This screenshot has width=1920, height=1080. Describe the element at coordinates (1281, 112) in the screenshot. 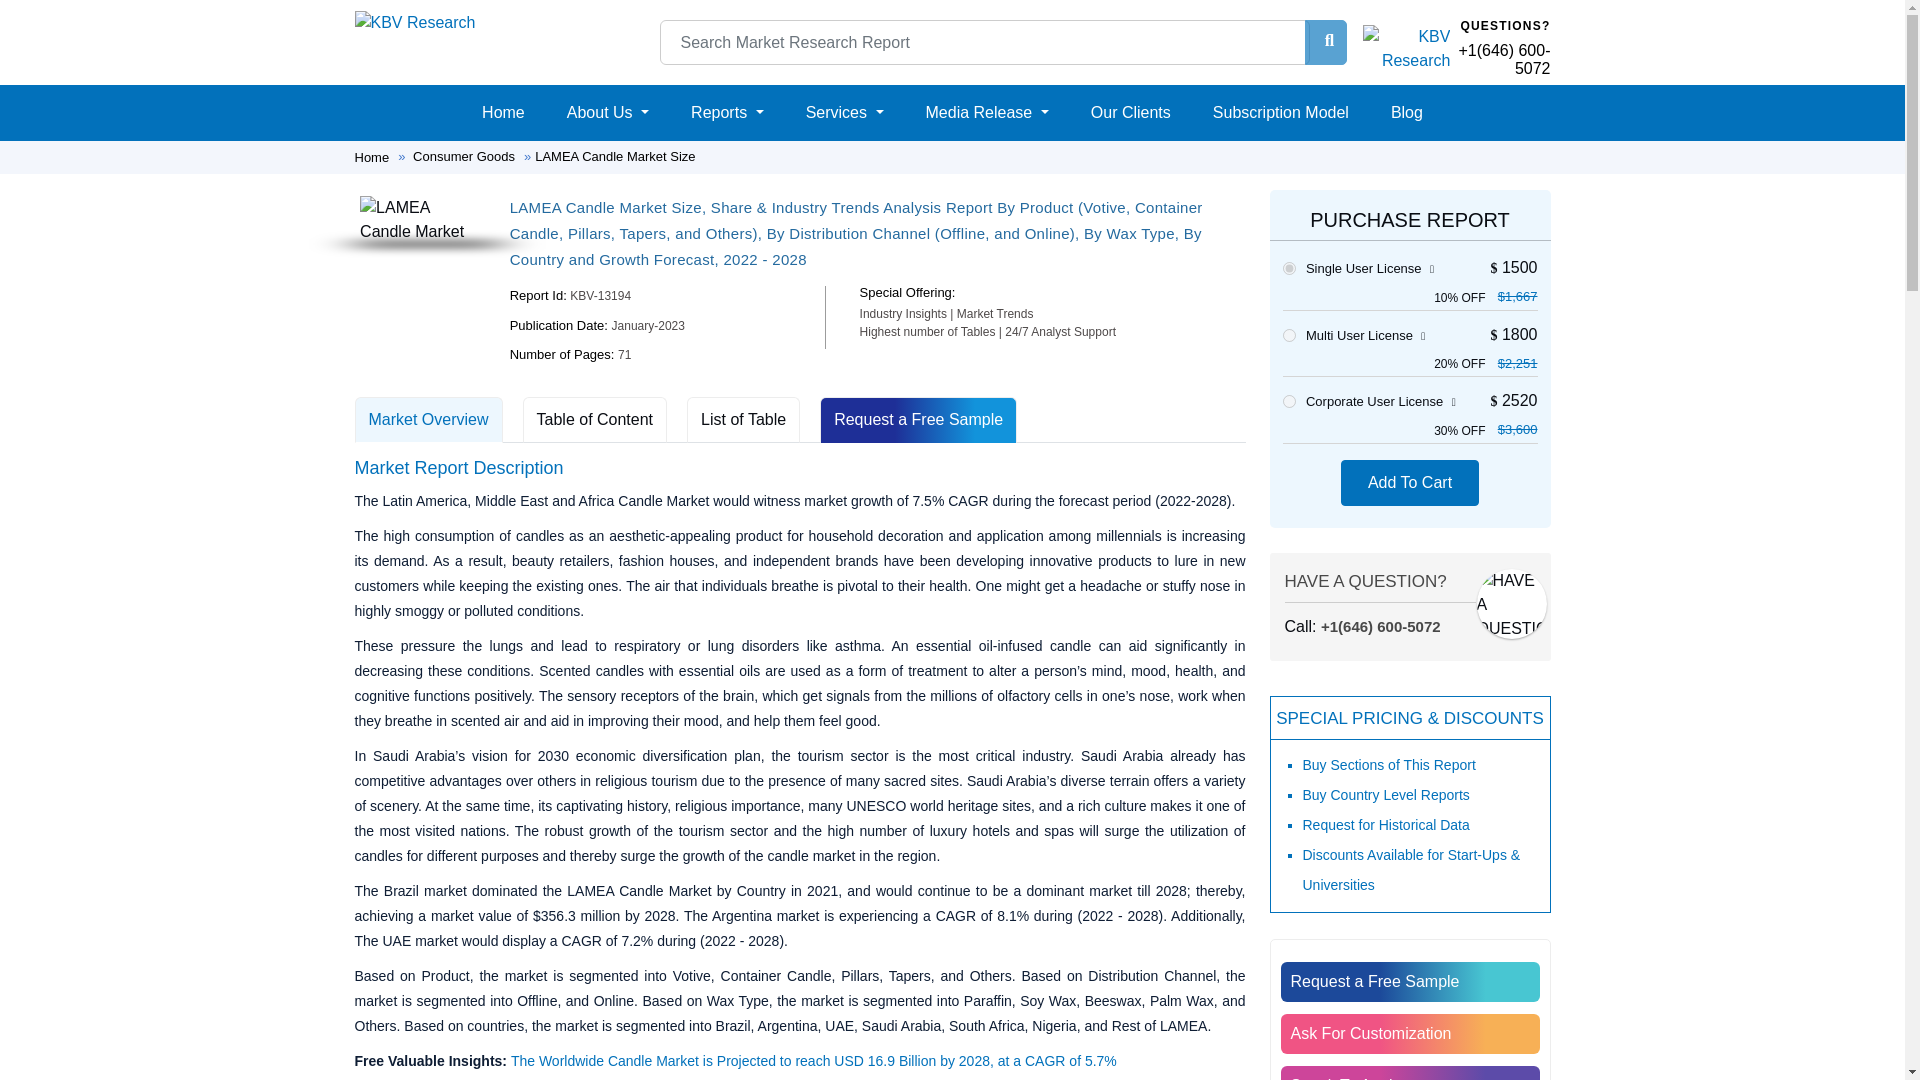

I see `Subscription Model` at that location.